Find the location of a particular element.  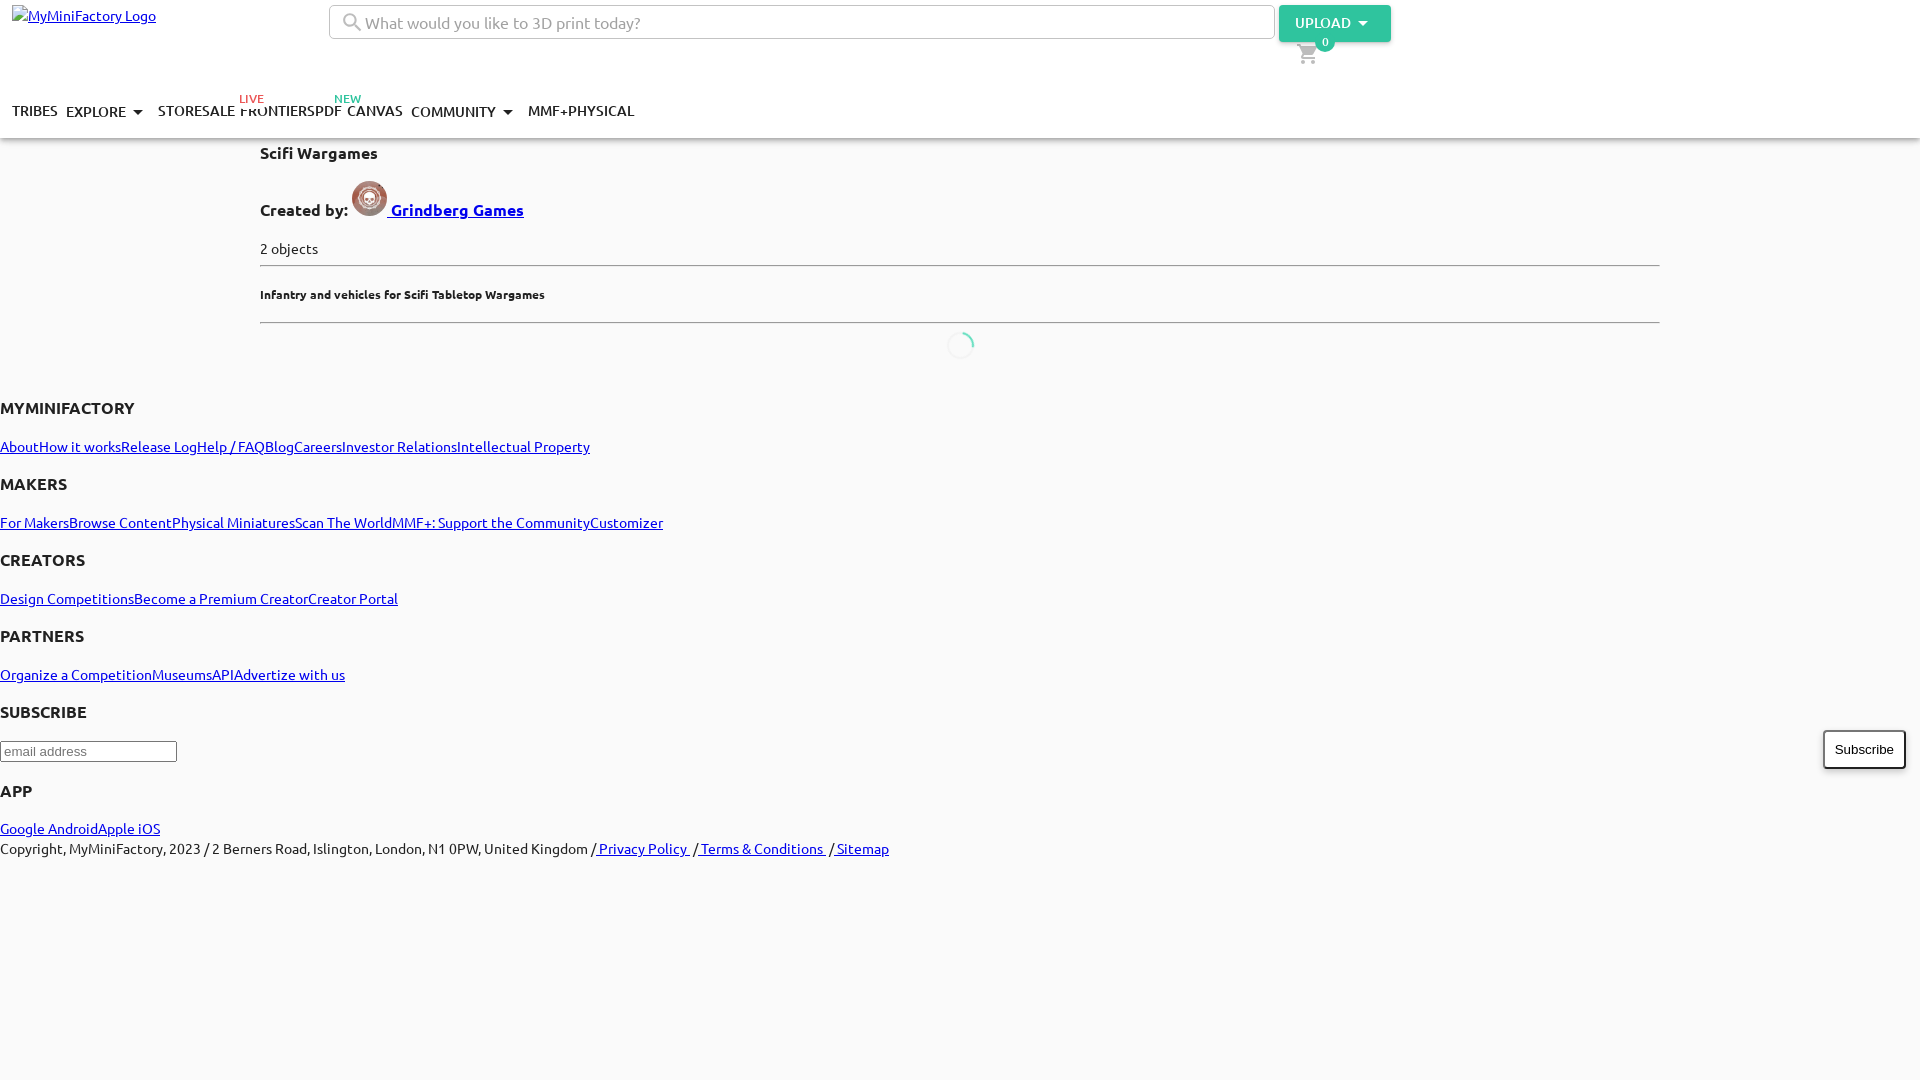

STORE is located at coordinates (180, 112).